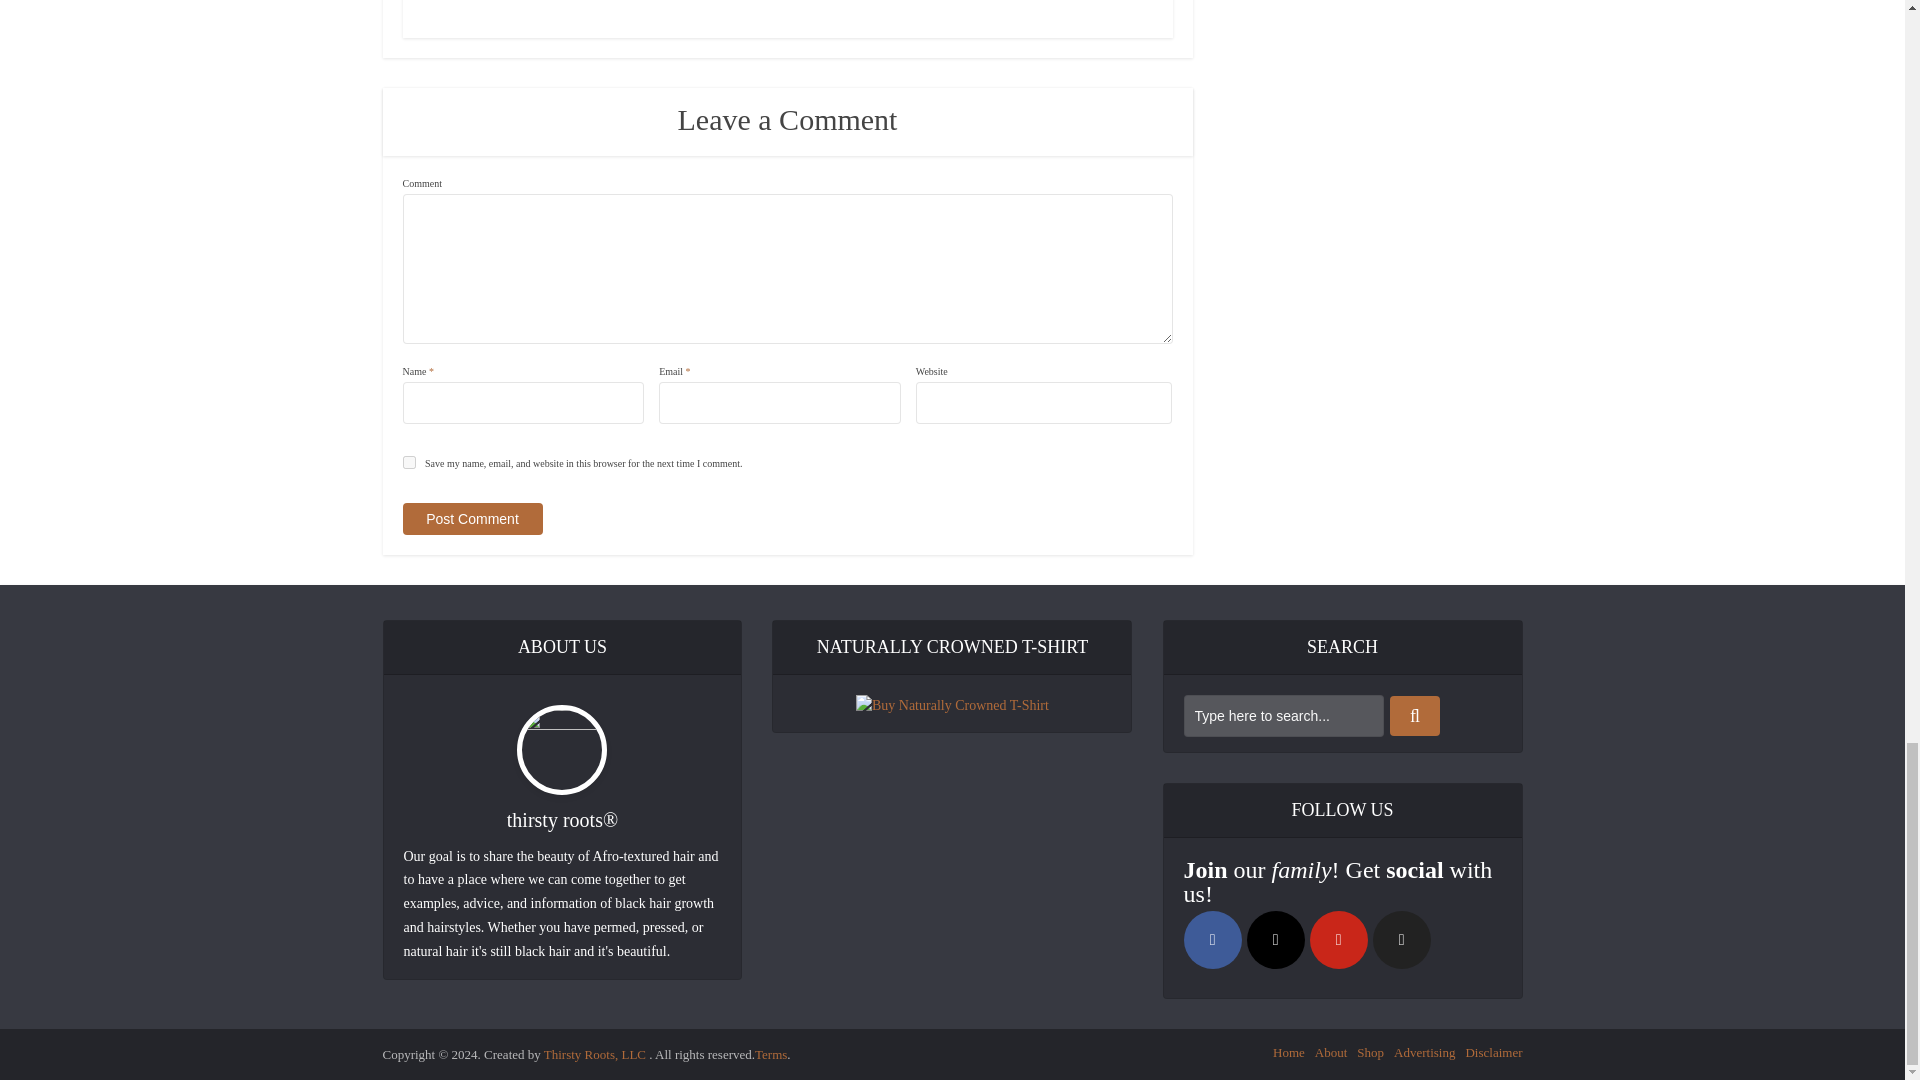  I want to click on yes, so click(408, 462).